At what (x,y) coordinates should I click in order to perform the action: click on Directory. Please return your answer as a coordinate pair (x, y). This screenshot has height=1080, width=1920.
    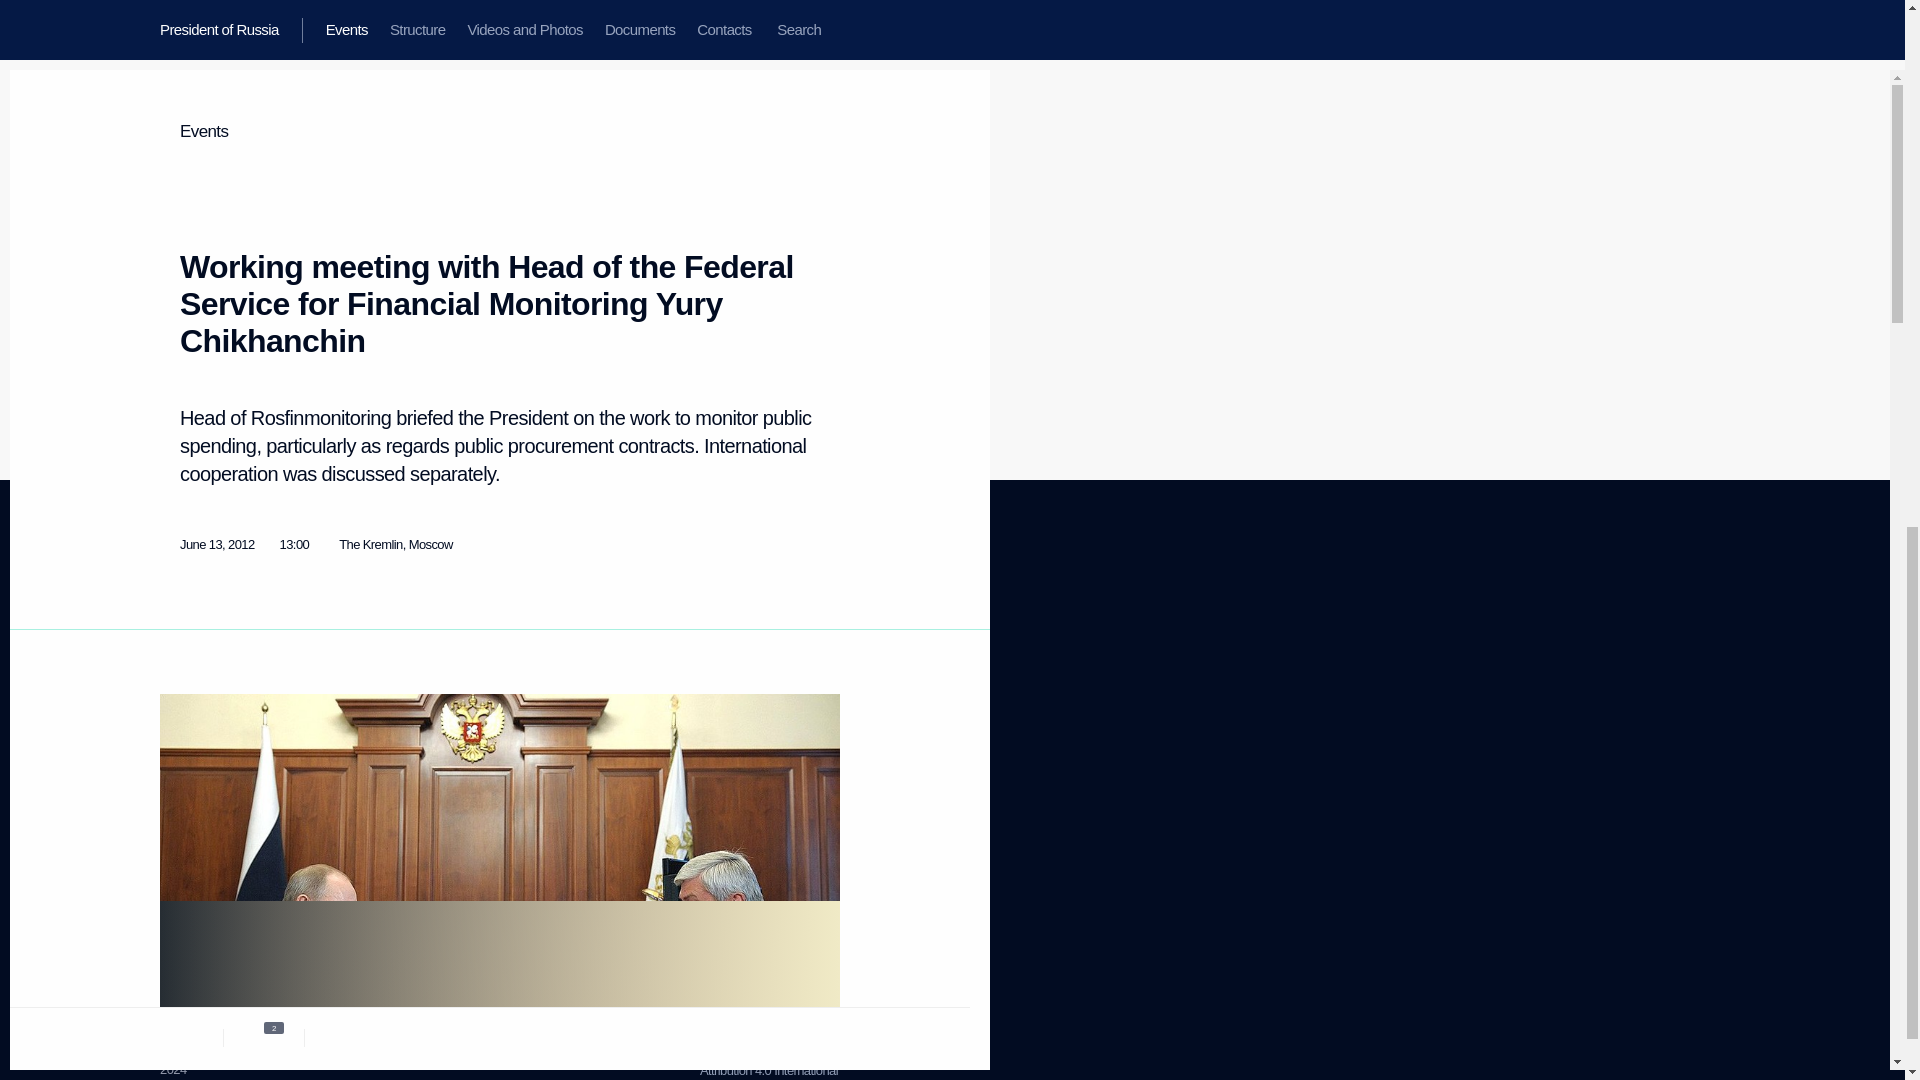
    Looking at the image, I should click on (183, 878).